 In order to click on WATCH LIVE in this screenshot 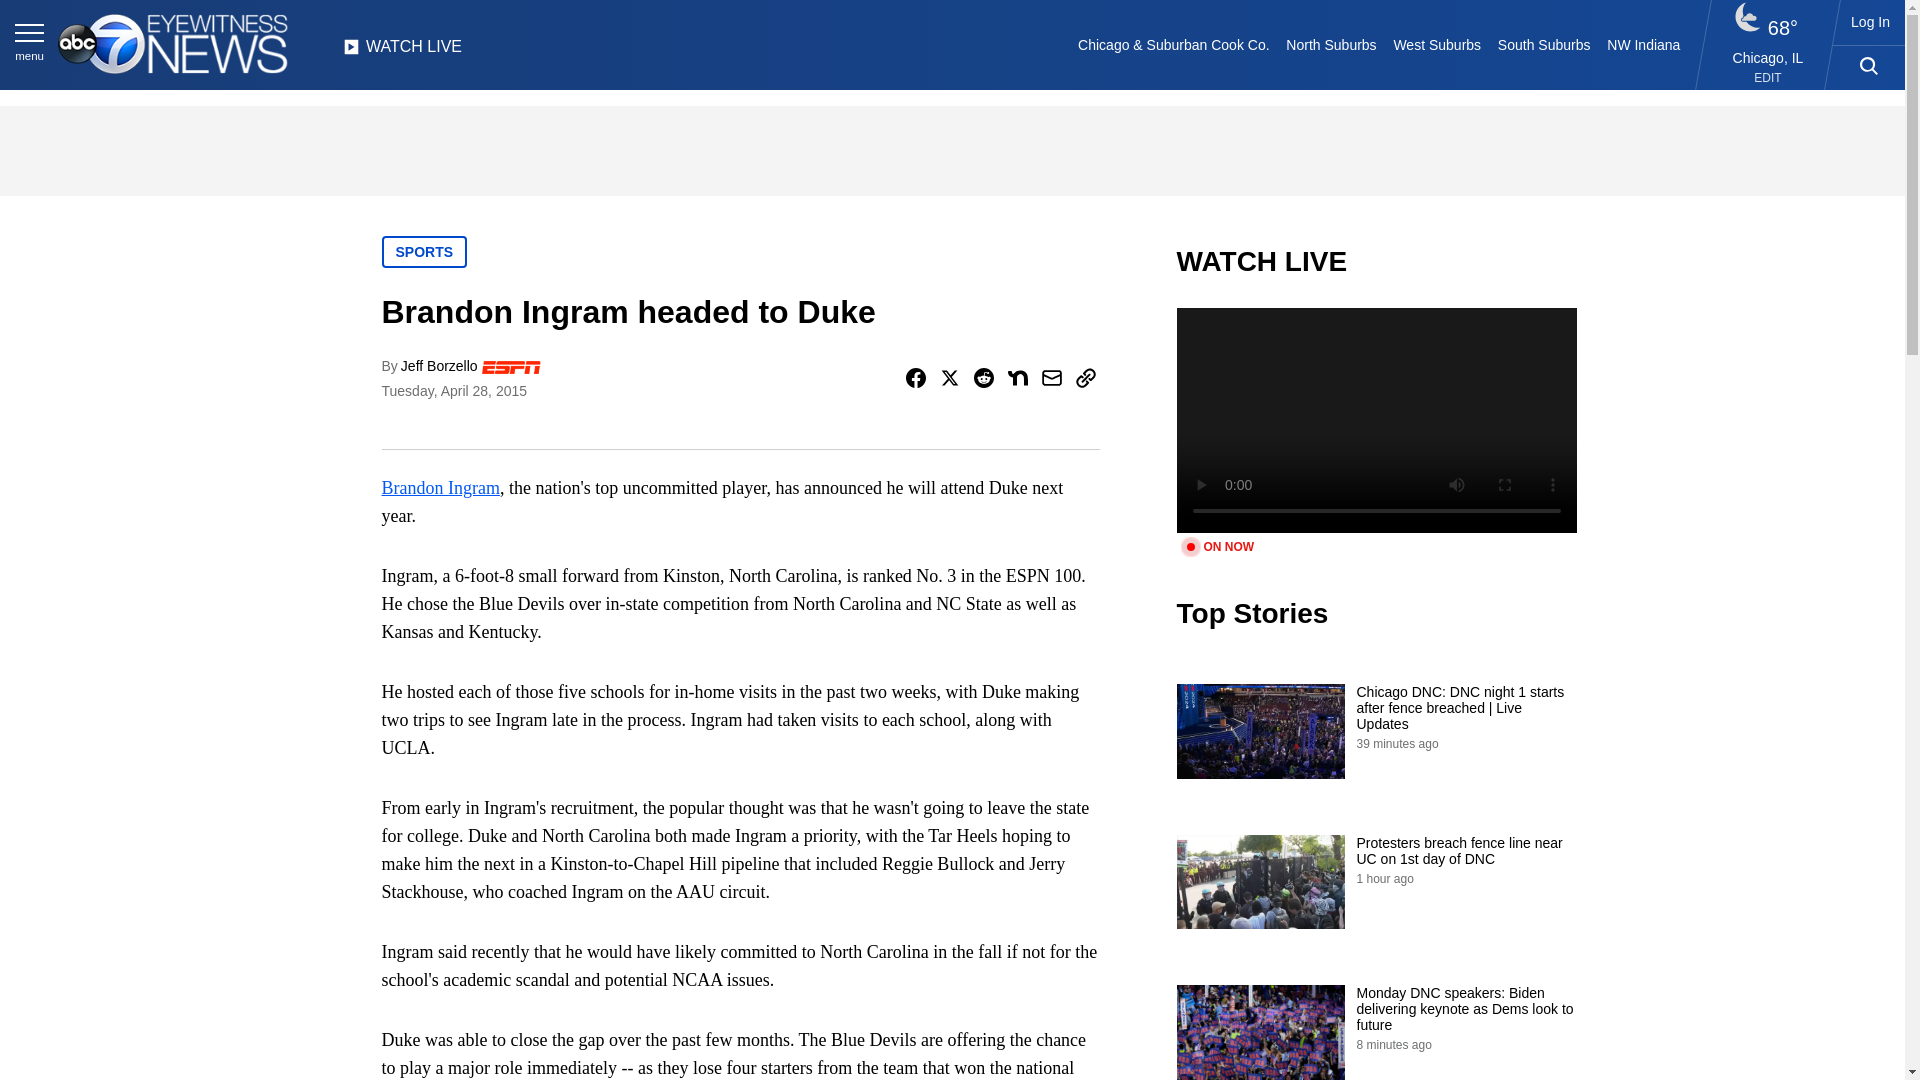, I will do `click(402, 52)`.